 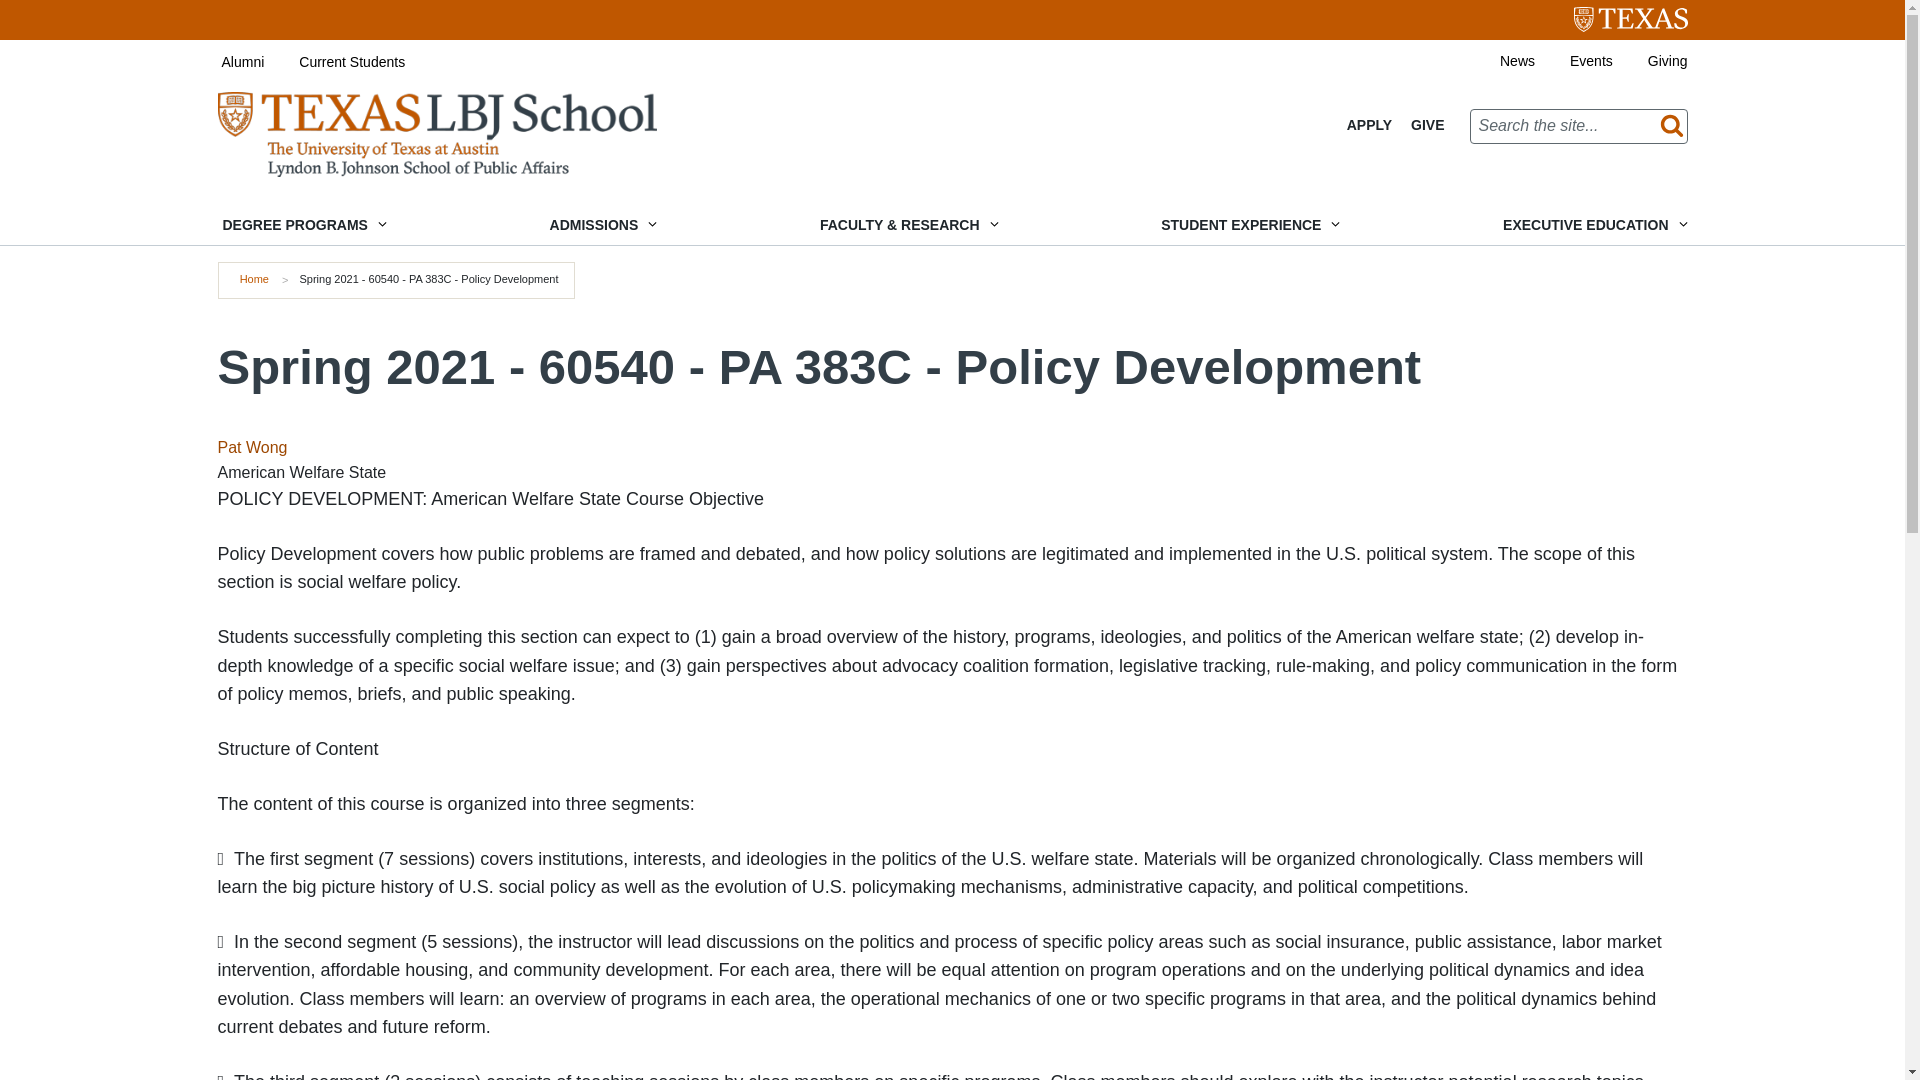 I want to click on Alumni, so click(x=225, y=62).